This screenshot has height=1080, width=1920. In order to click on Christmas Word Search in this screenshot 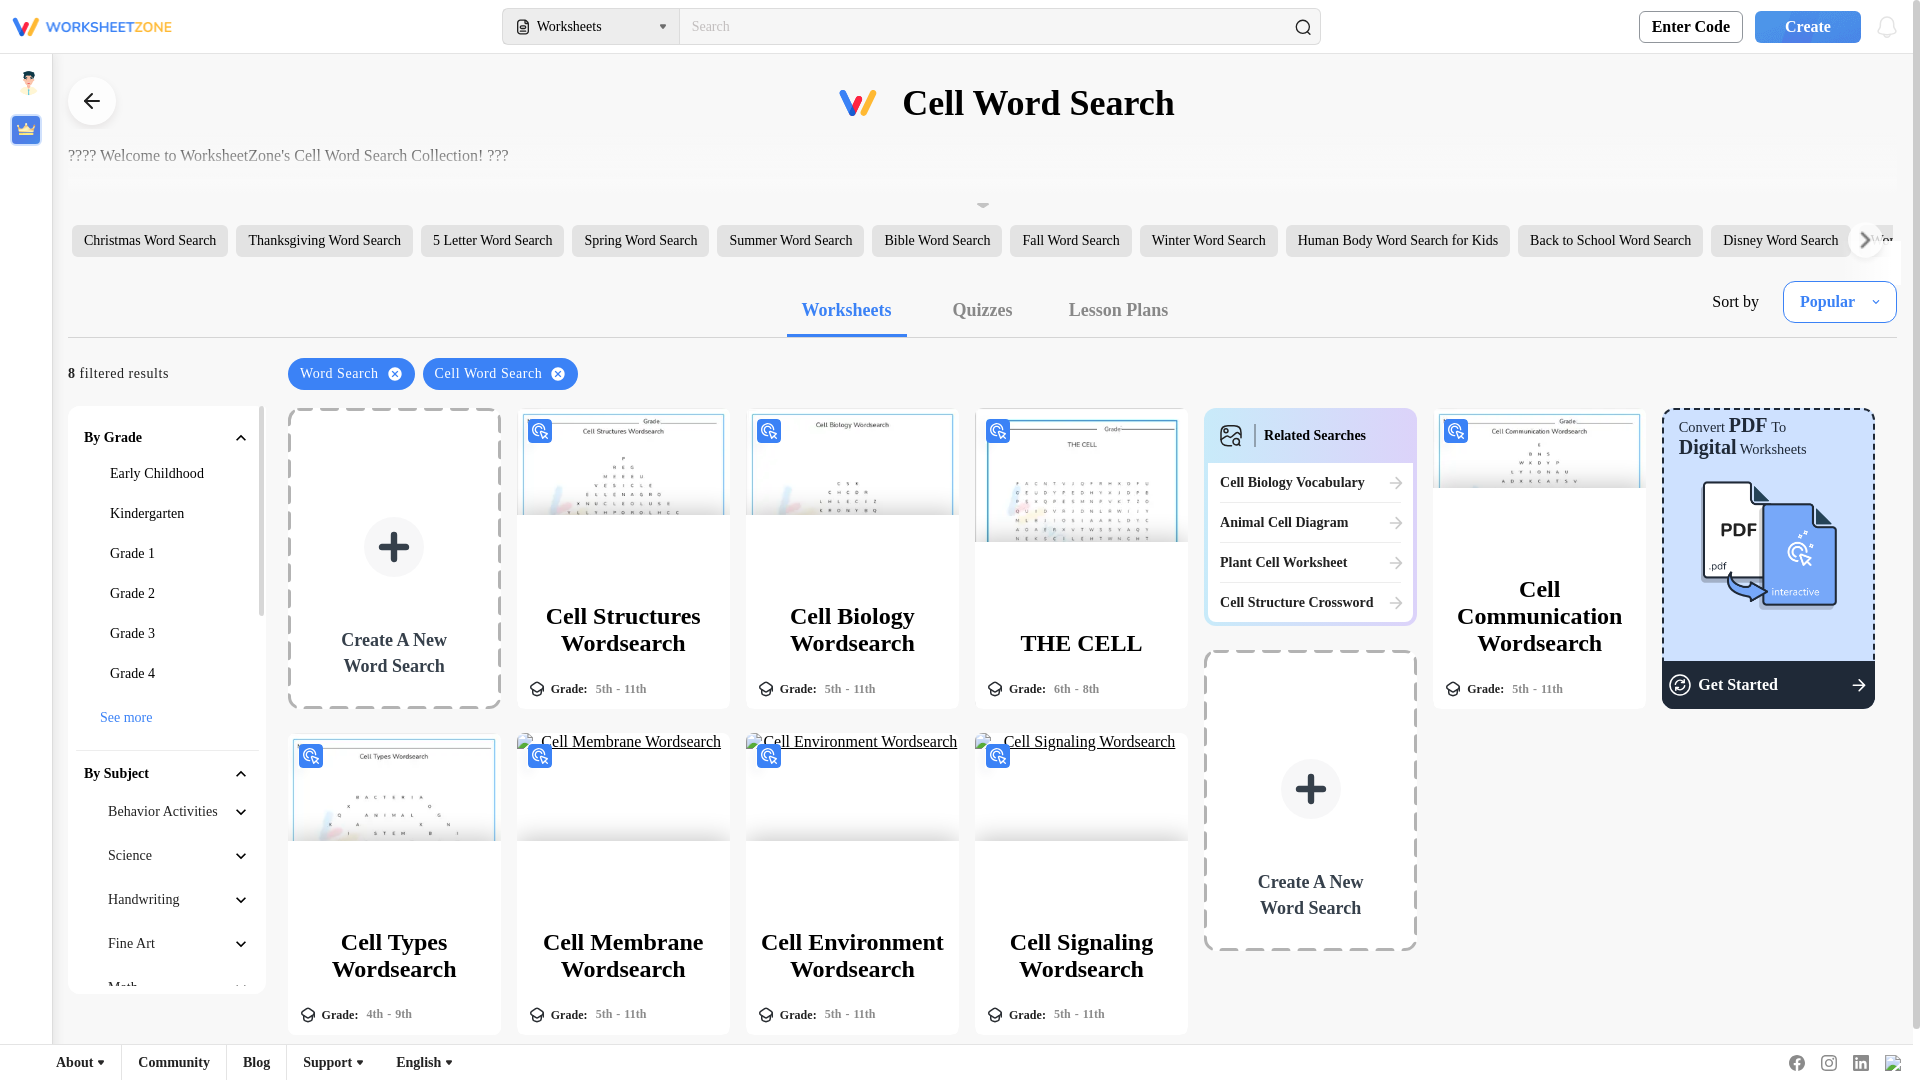, I will do `click(150, 240)`.